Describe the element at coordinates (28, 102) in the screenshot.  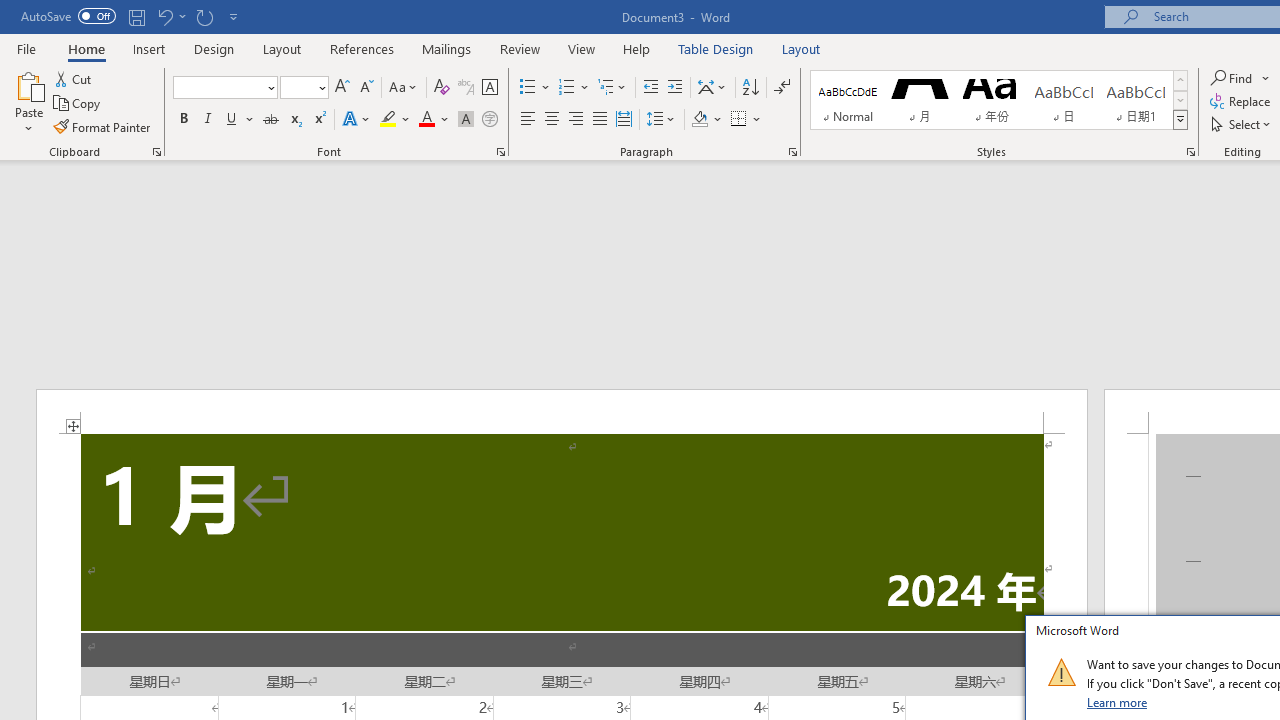
I see `Paste` at that location.